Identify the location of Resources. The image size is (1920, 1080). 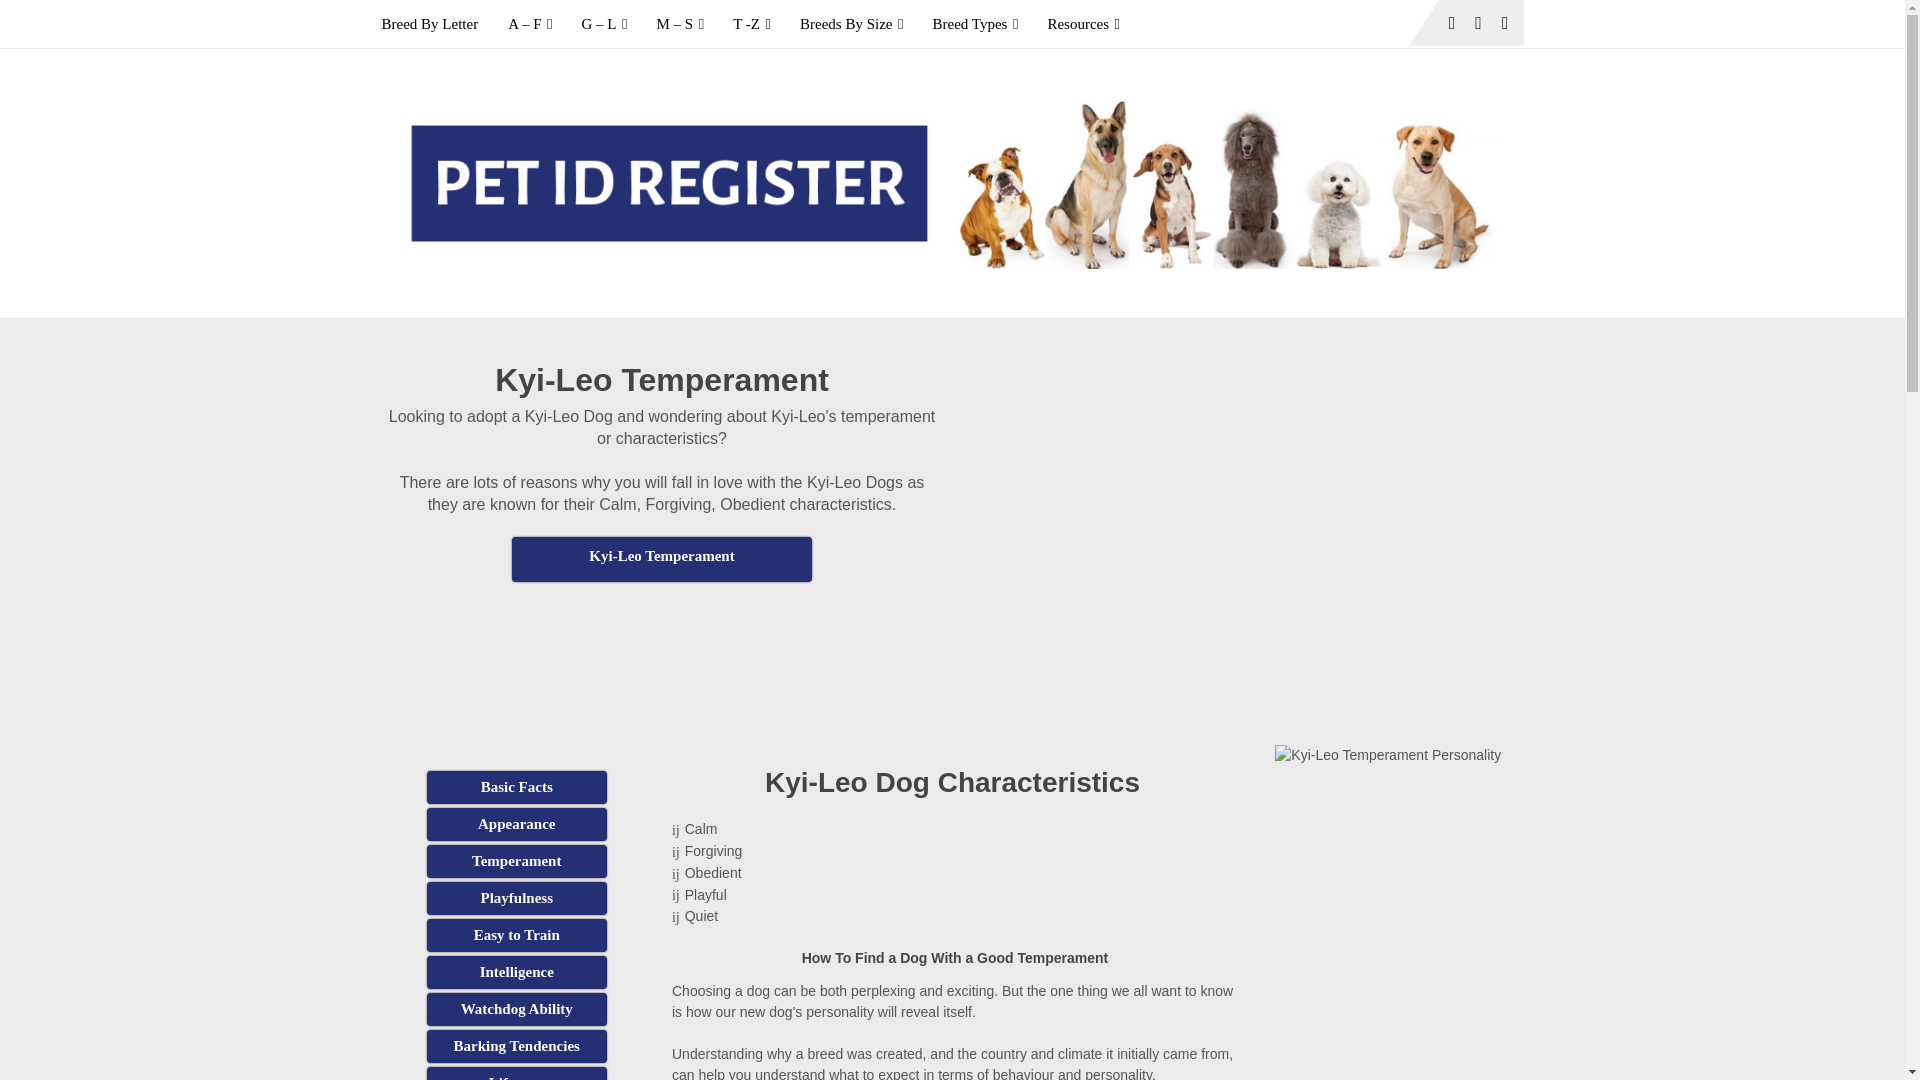
(1083, 24).